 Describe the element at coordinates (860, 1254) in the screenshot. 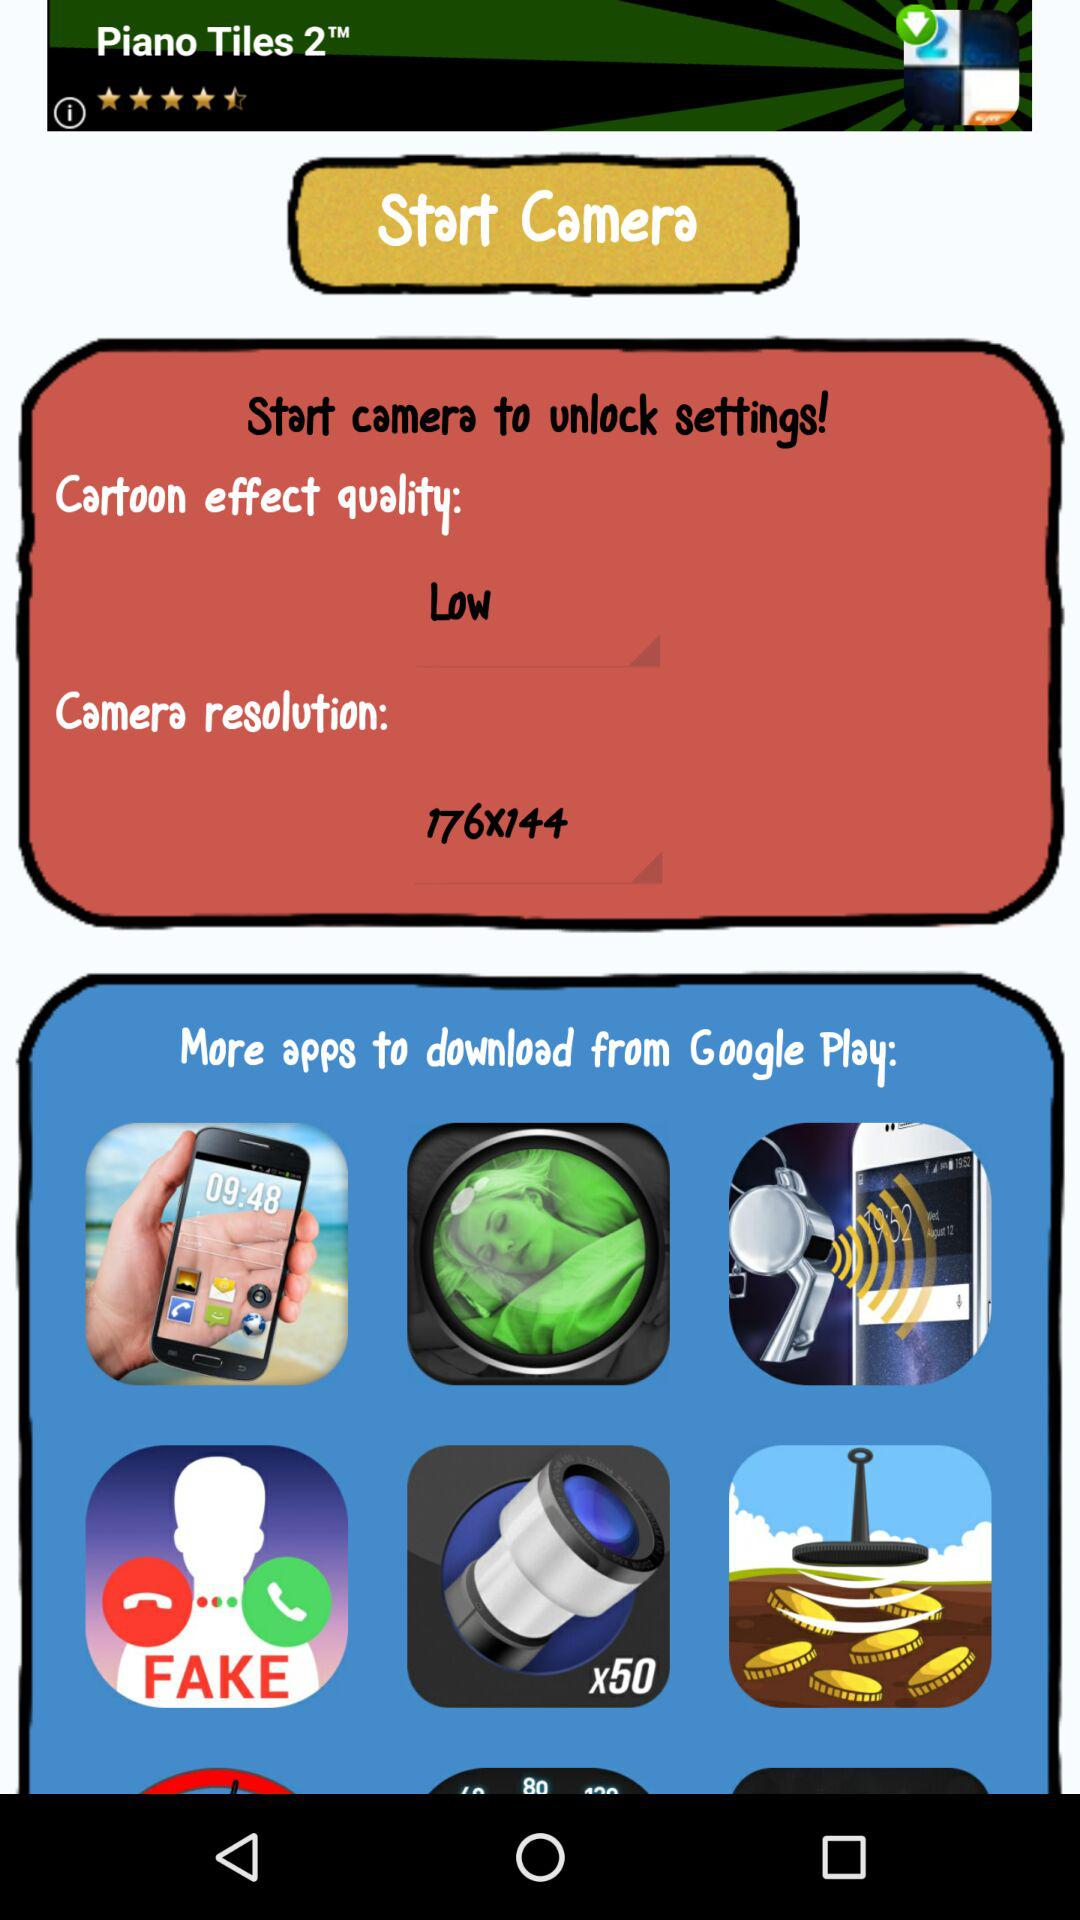

I see `image to be descriptive` at that location.